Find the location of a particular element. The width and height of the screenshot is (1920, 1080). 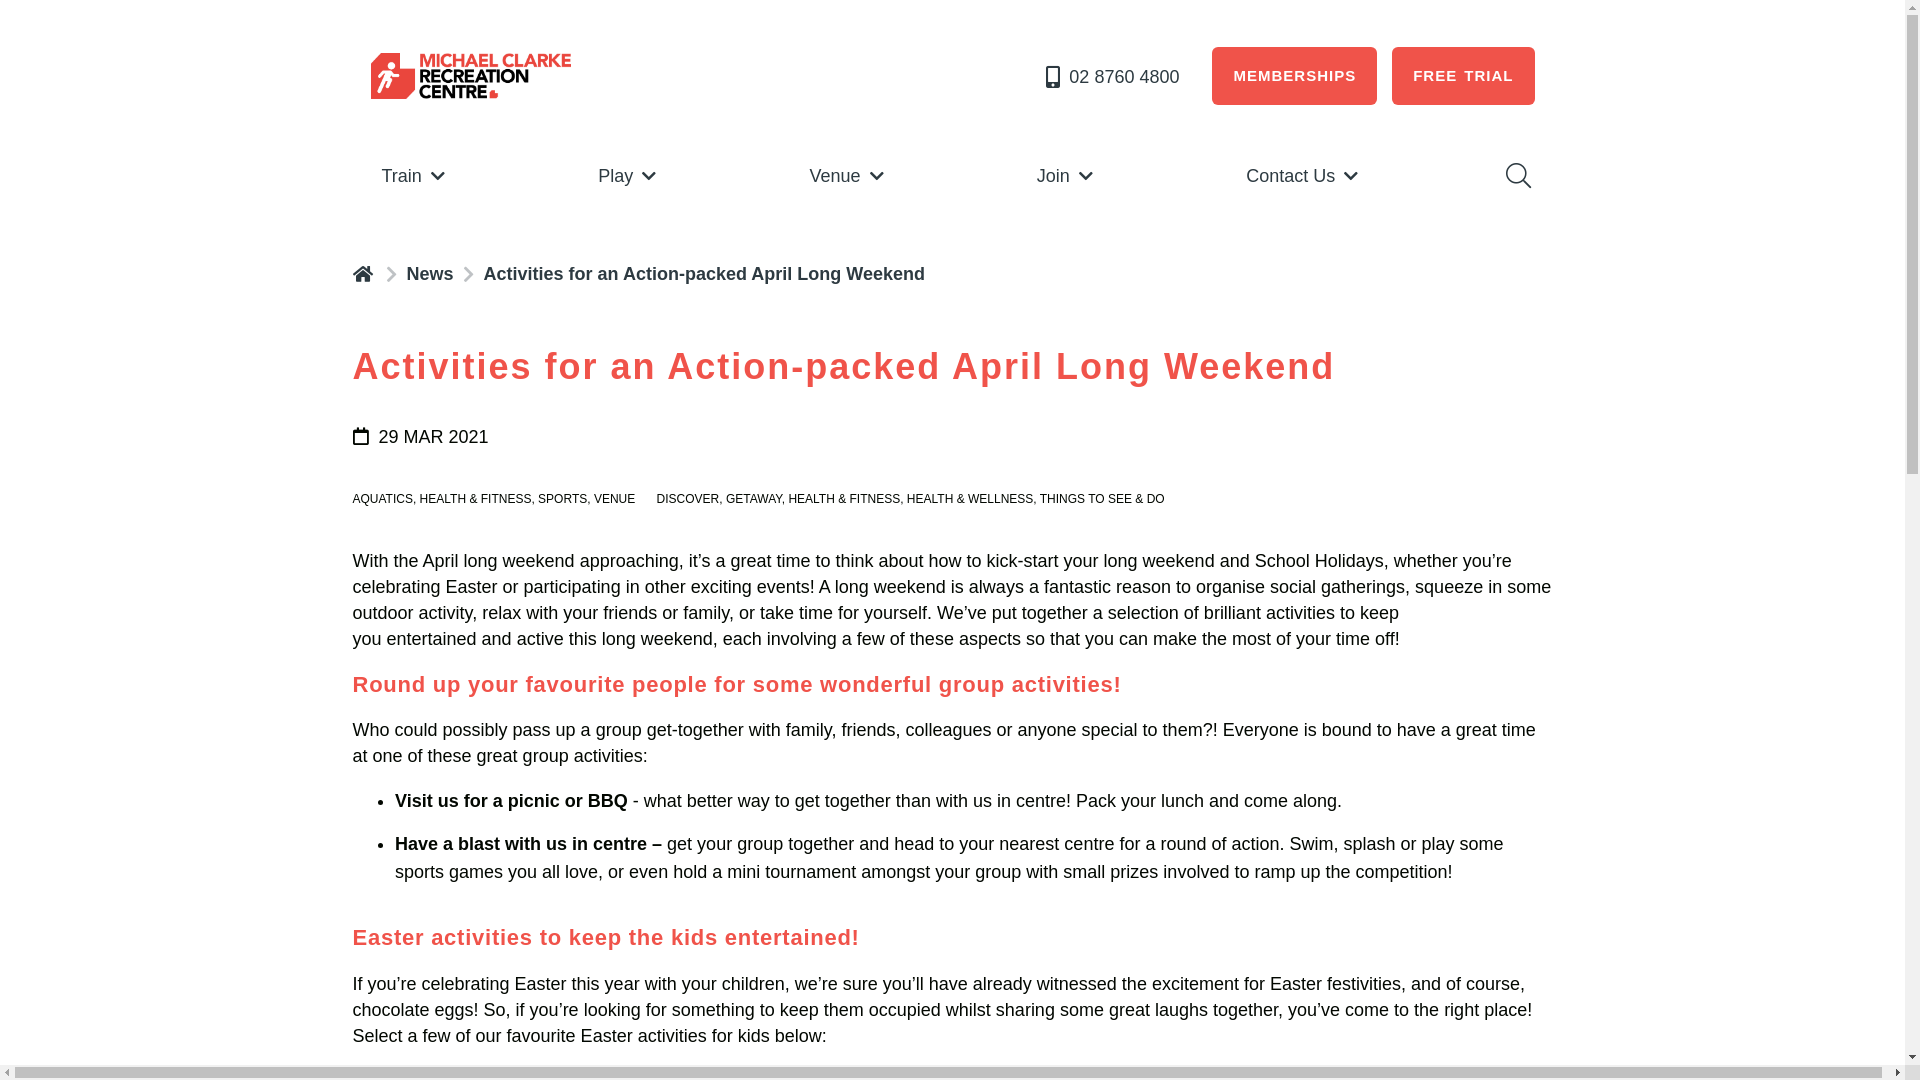

Train is located at coordinates (414, 176).